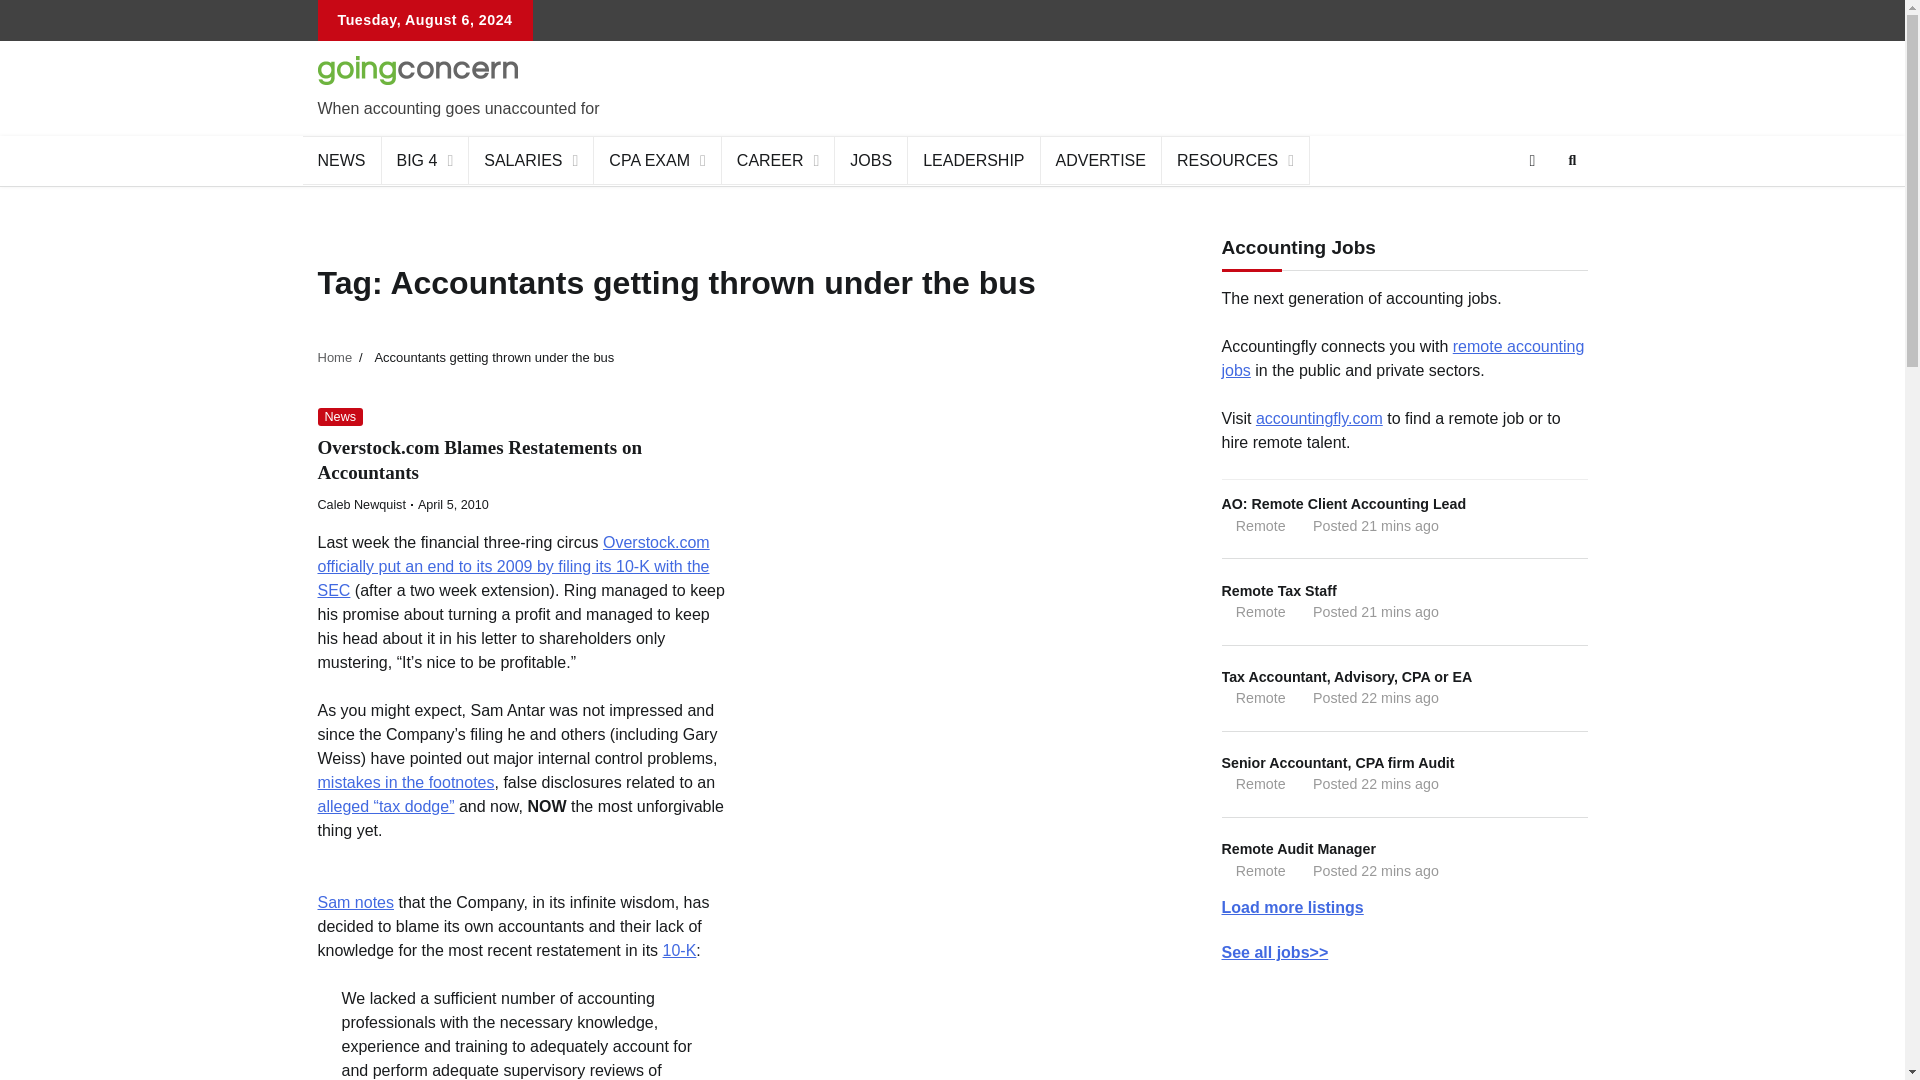  What do you see at coordinates (530, 160) in the screenshot?
I see `SALARIES` at bounding box center [530, 160].